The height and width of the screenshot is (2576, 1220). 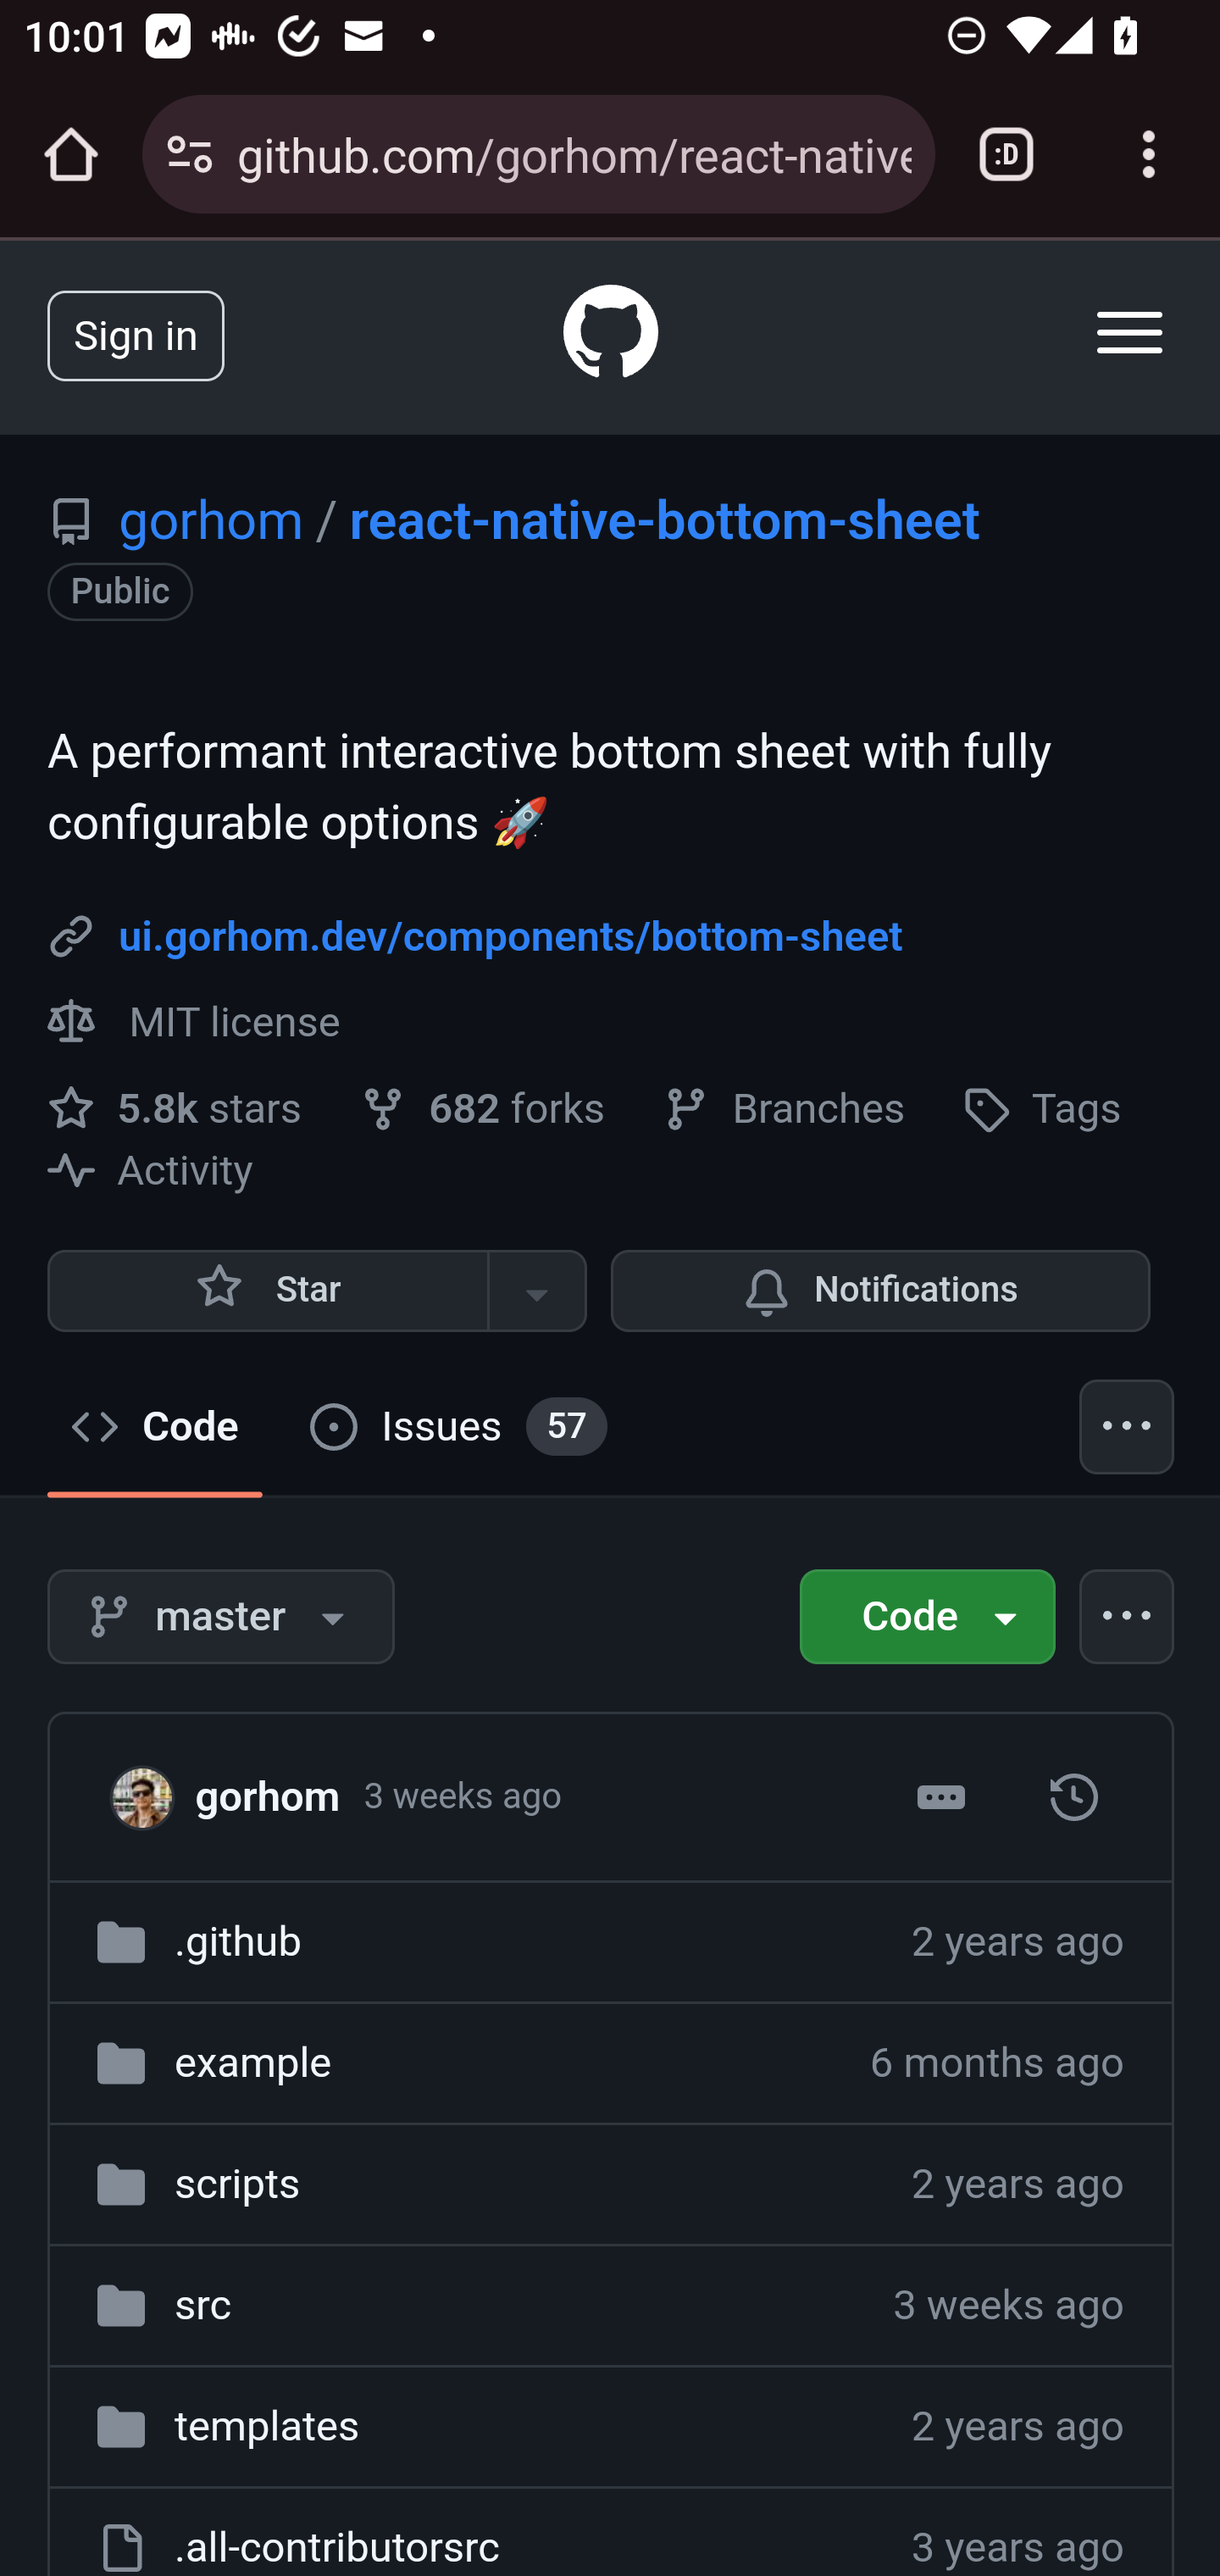 I want to click on scripts, (Directory) scripts, so click(x=237, y=2185).